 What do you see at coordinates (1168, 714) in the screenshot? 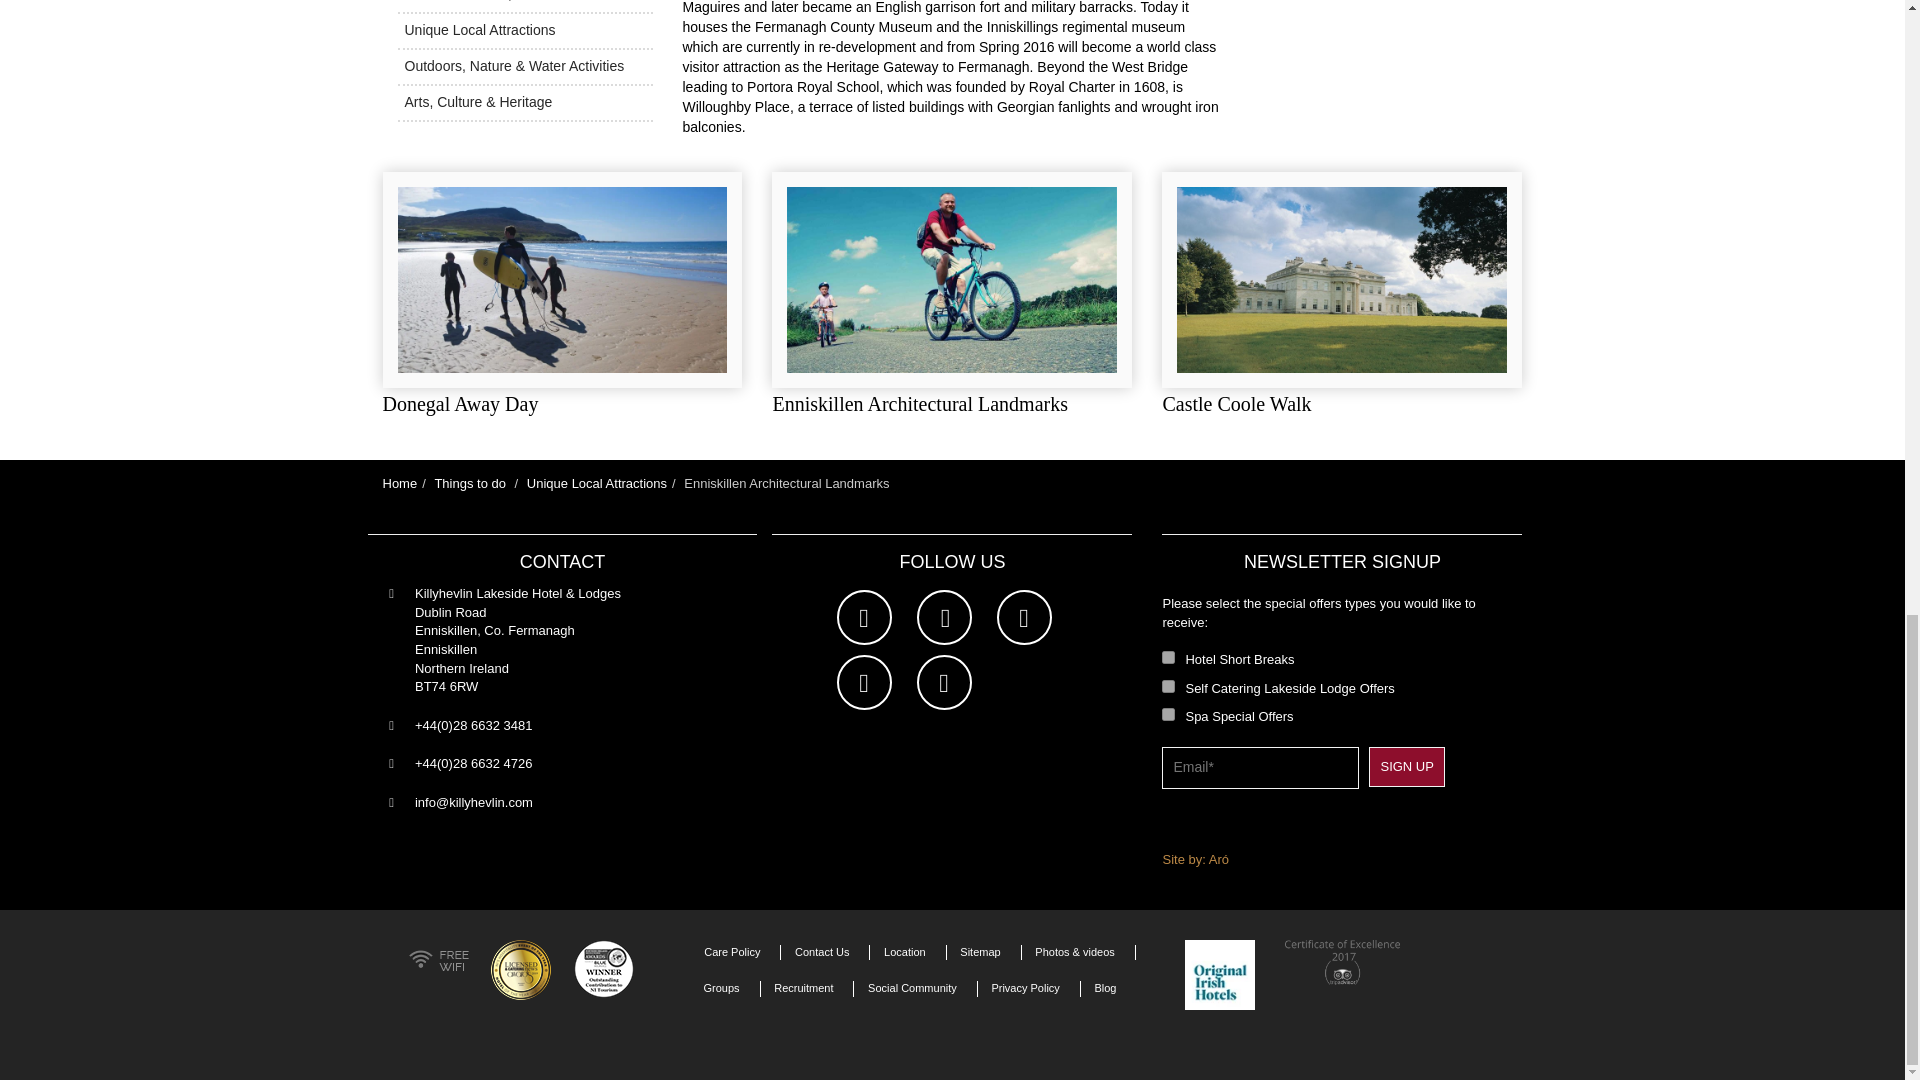
I see `13664` at bounding box center [1168, 714].